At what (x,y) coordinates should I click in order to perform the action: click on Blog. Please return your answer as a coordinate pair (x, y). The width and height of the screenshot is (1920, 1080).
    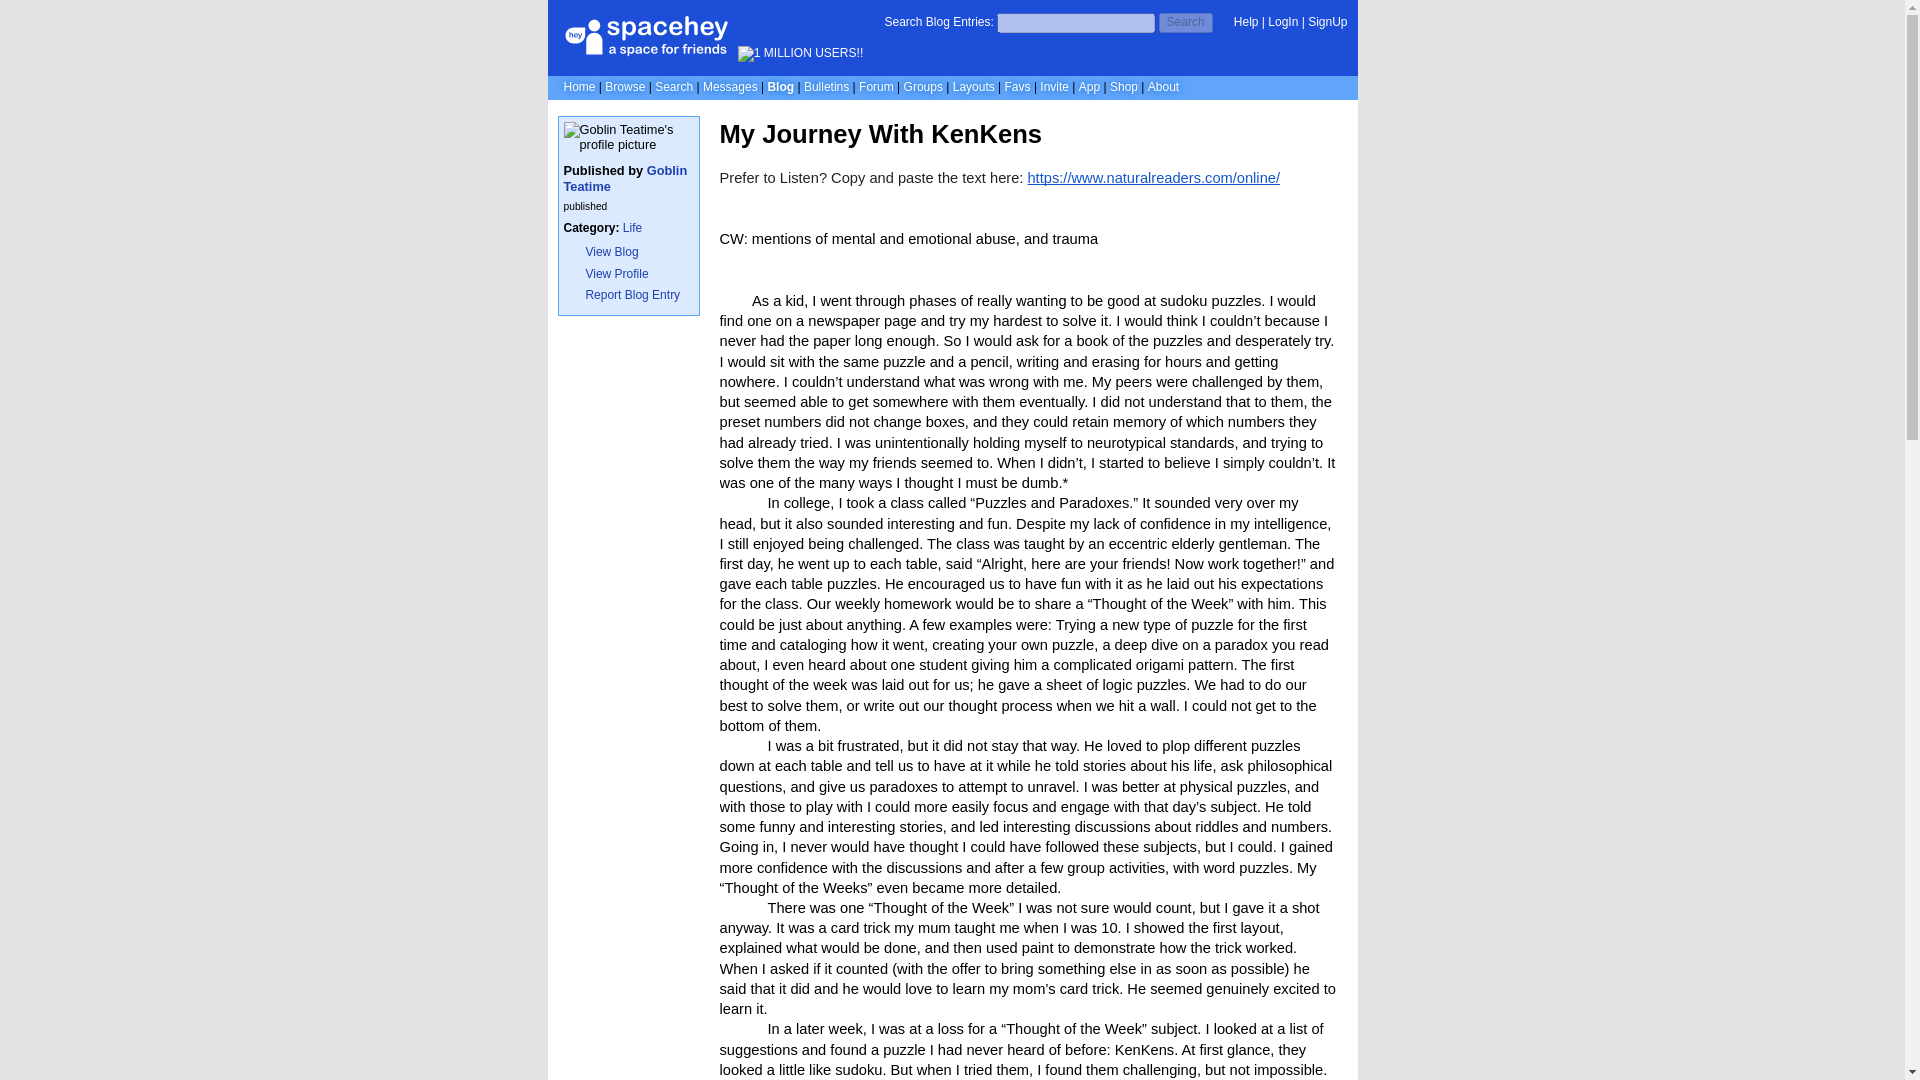
    Looking at the image, I should click on (780, 86).